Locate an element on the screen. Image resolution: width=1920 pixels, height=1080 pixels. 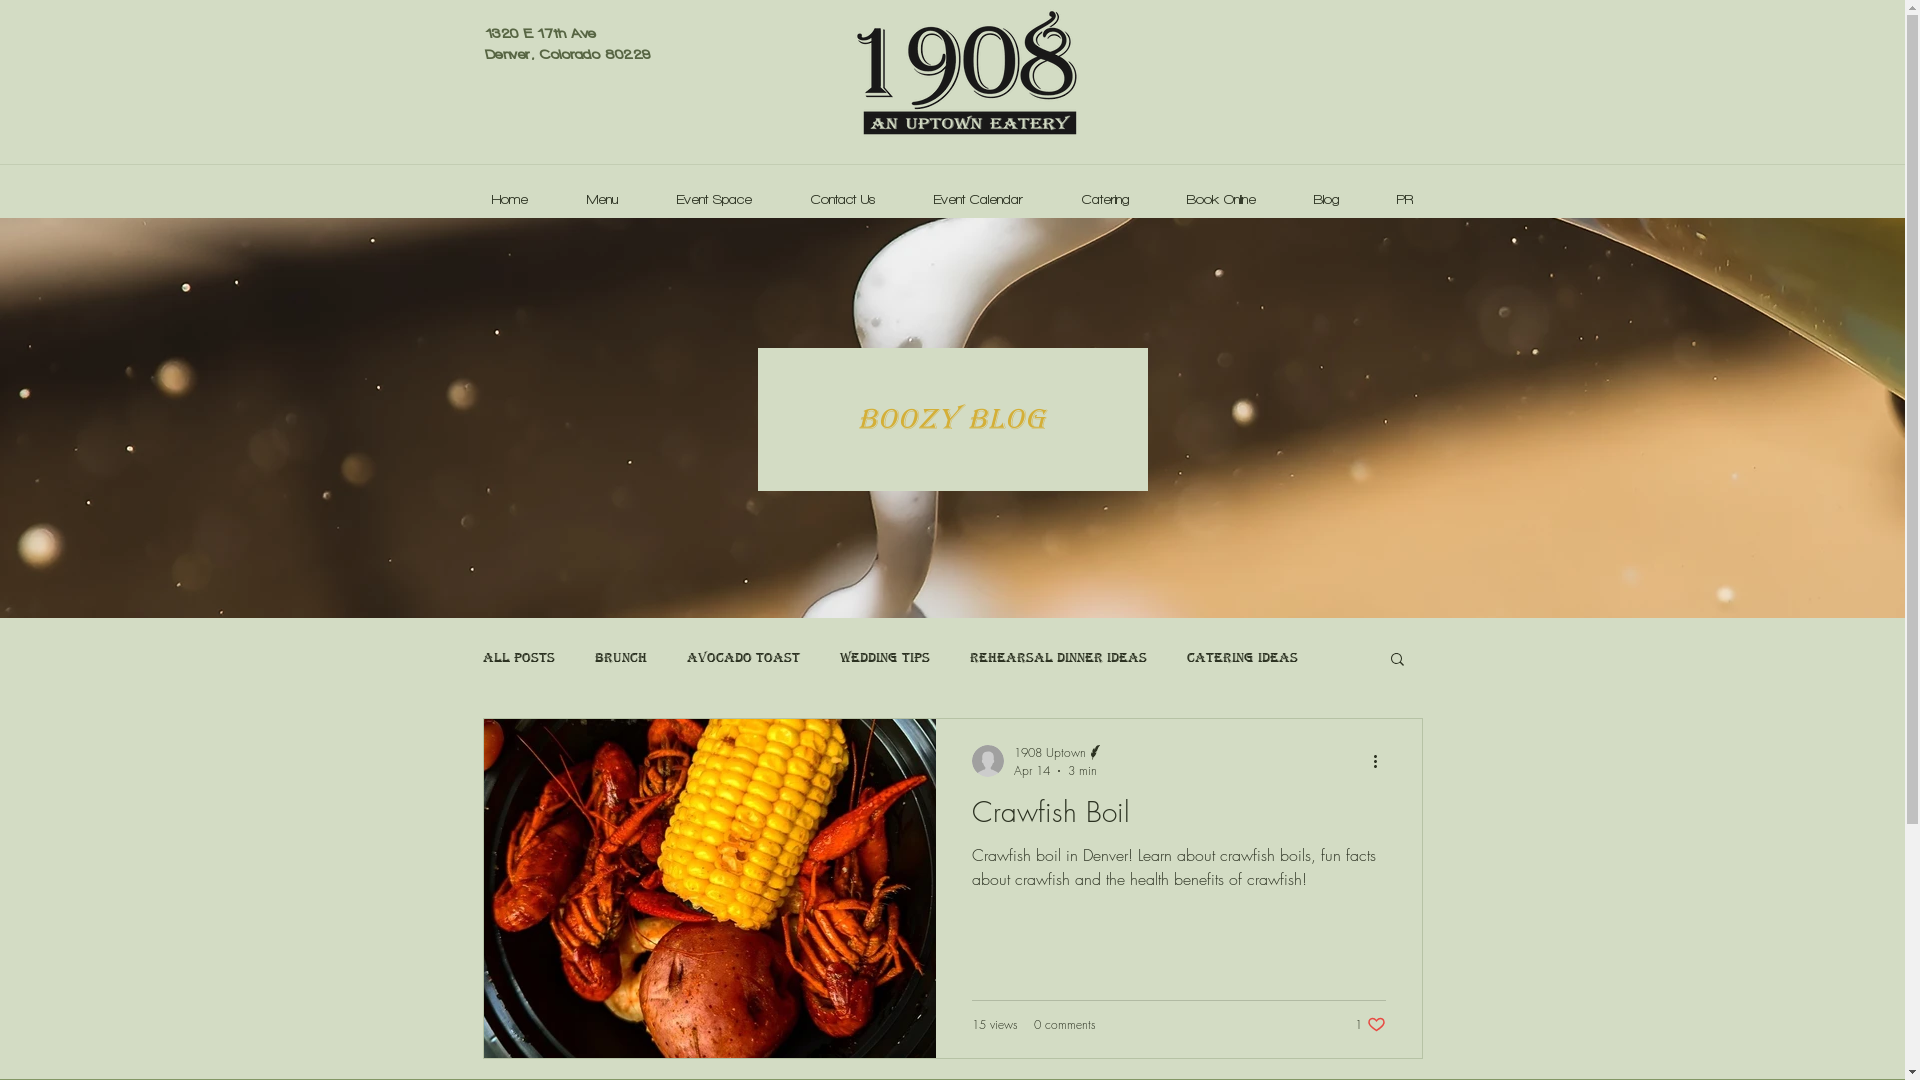
PR is located at coordinates (1405, 191).